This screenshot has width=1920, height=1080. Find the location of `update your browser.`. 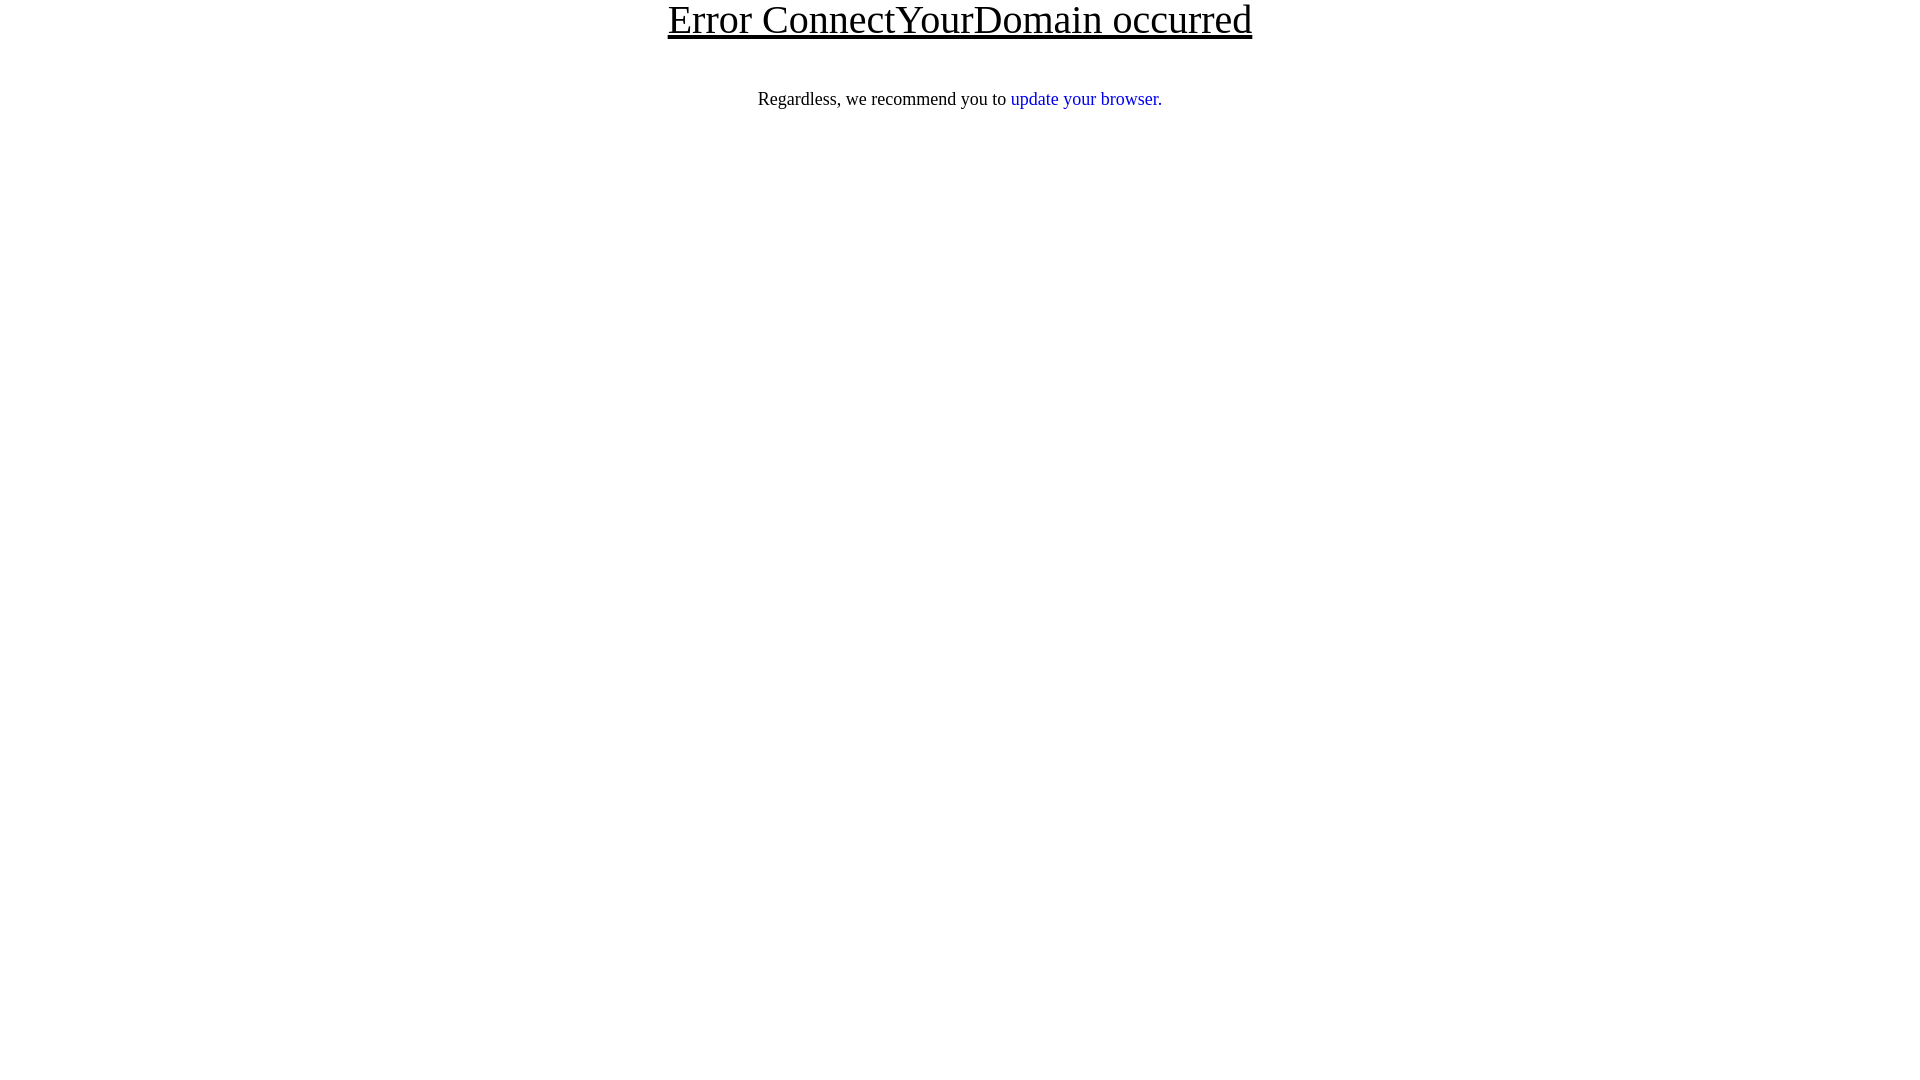

update your browser. is located at coordinates (1086, 99).